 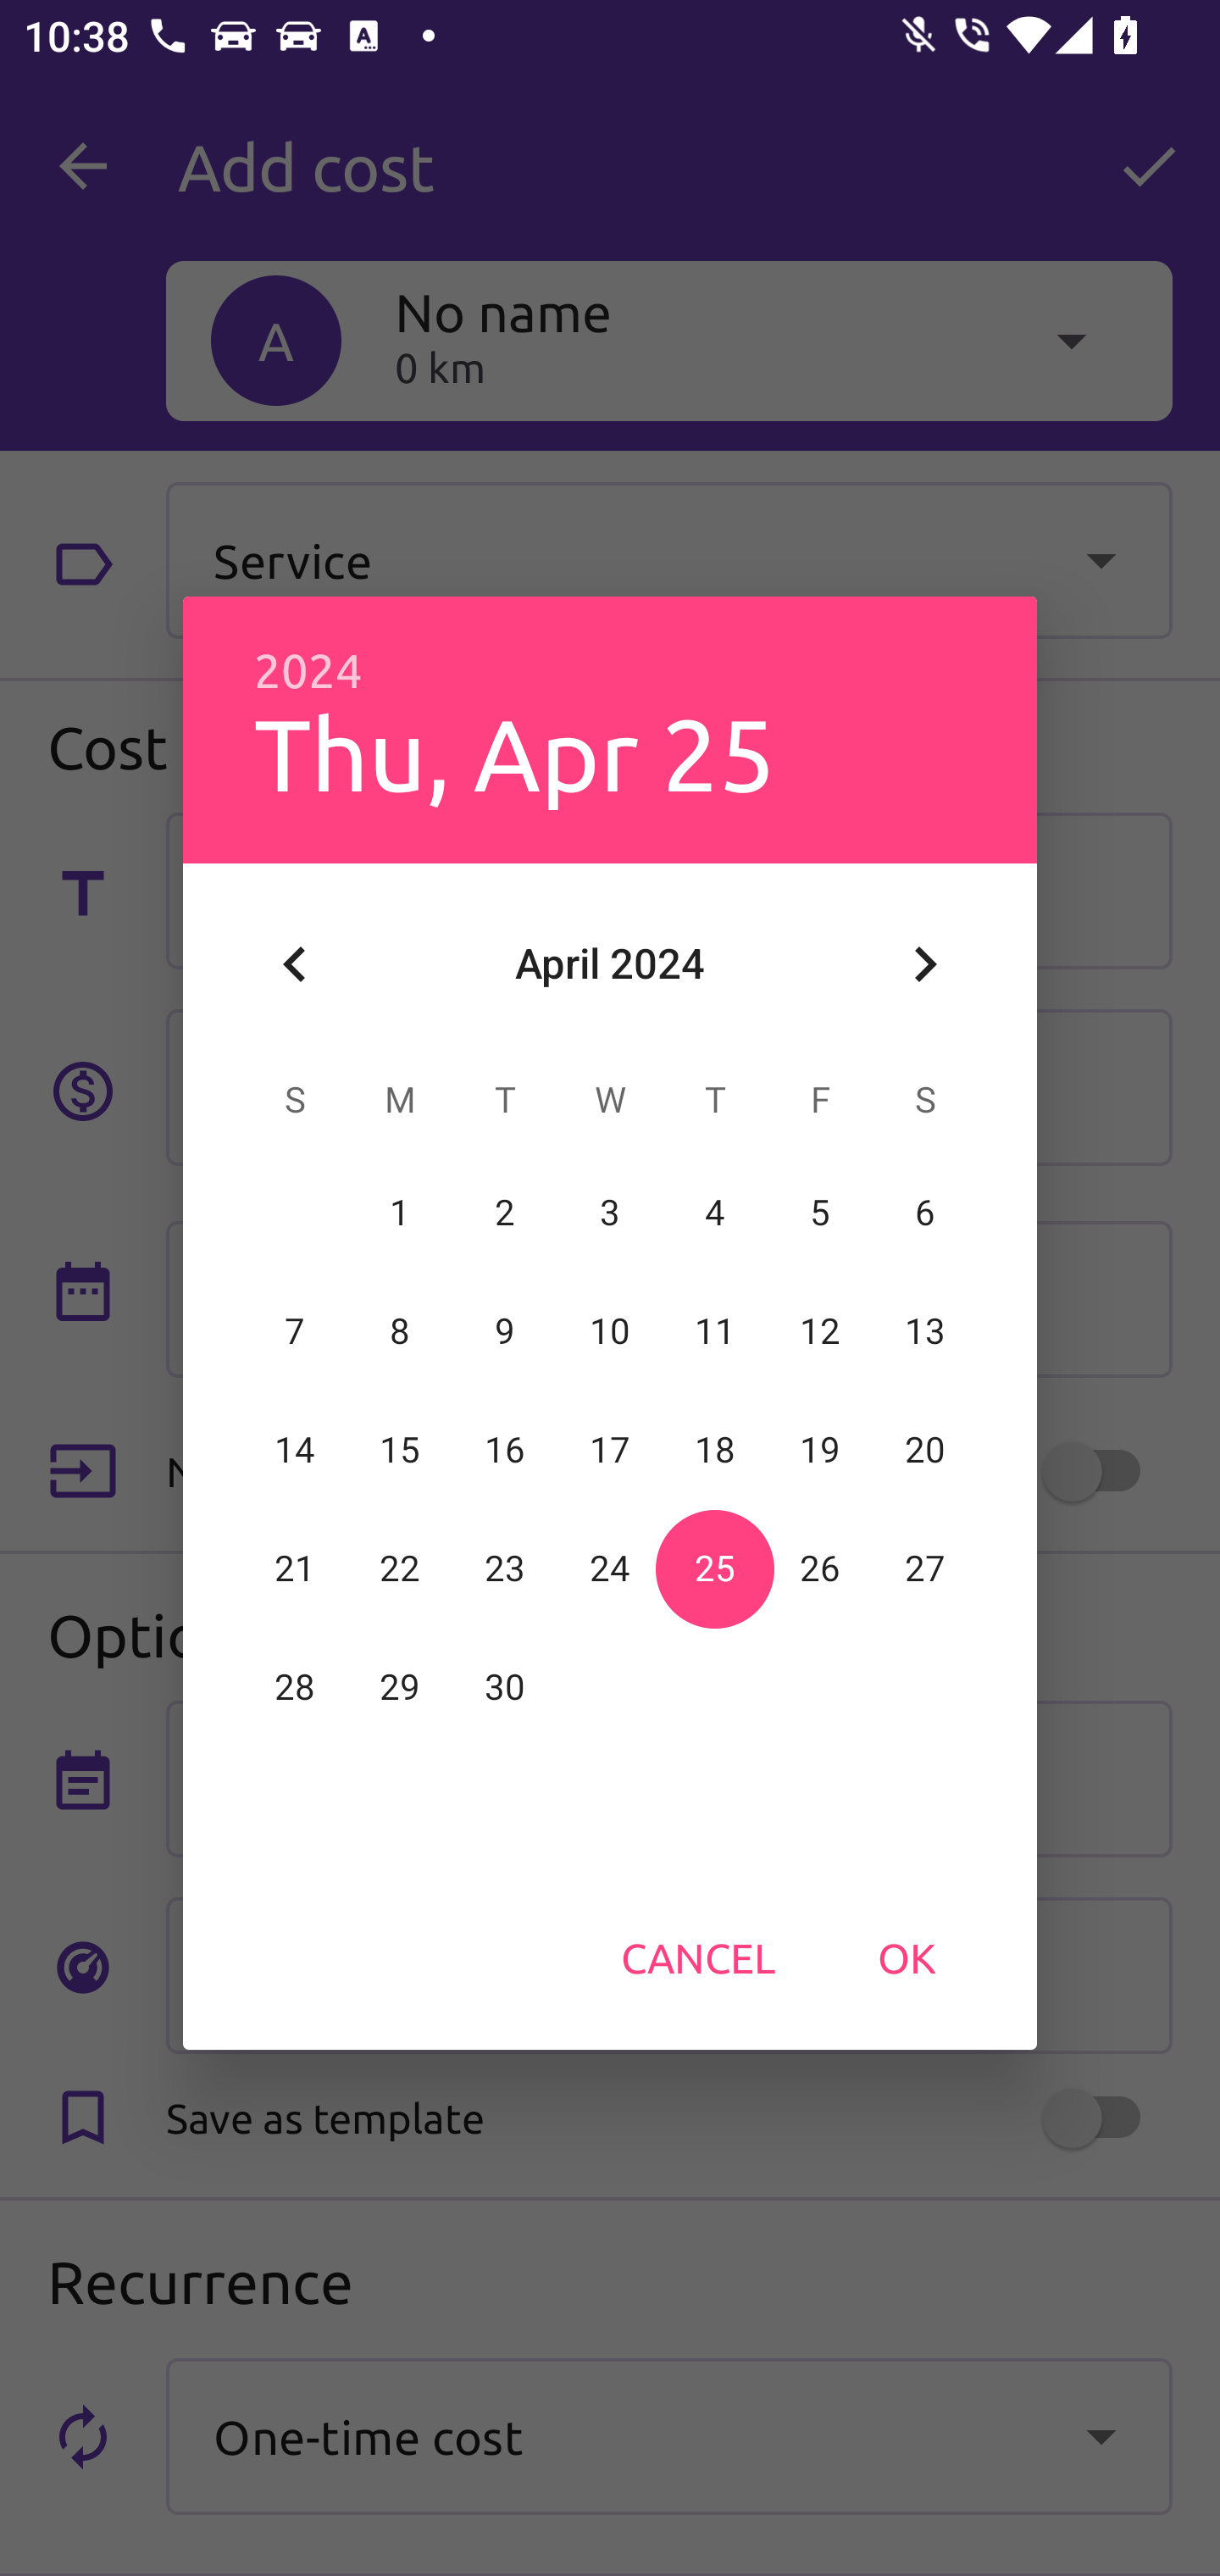 I want to click on 5 05 April 2024, so click(x=819, y=1213).